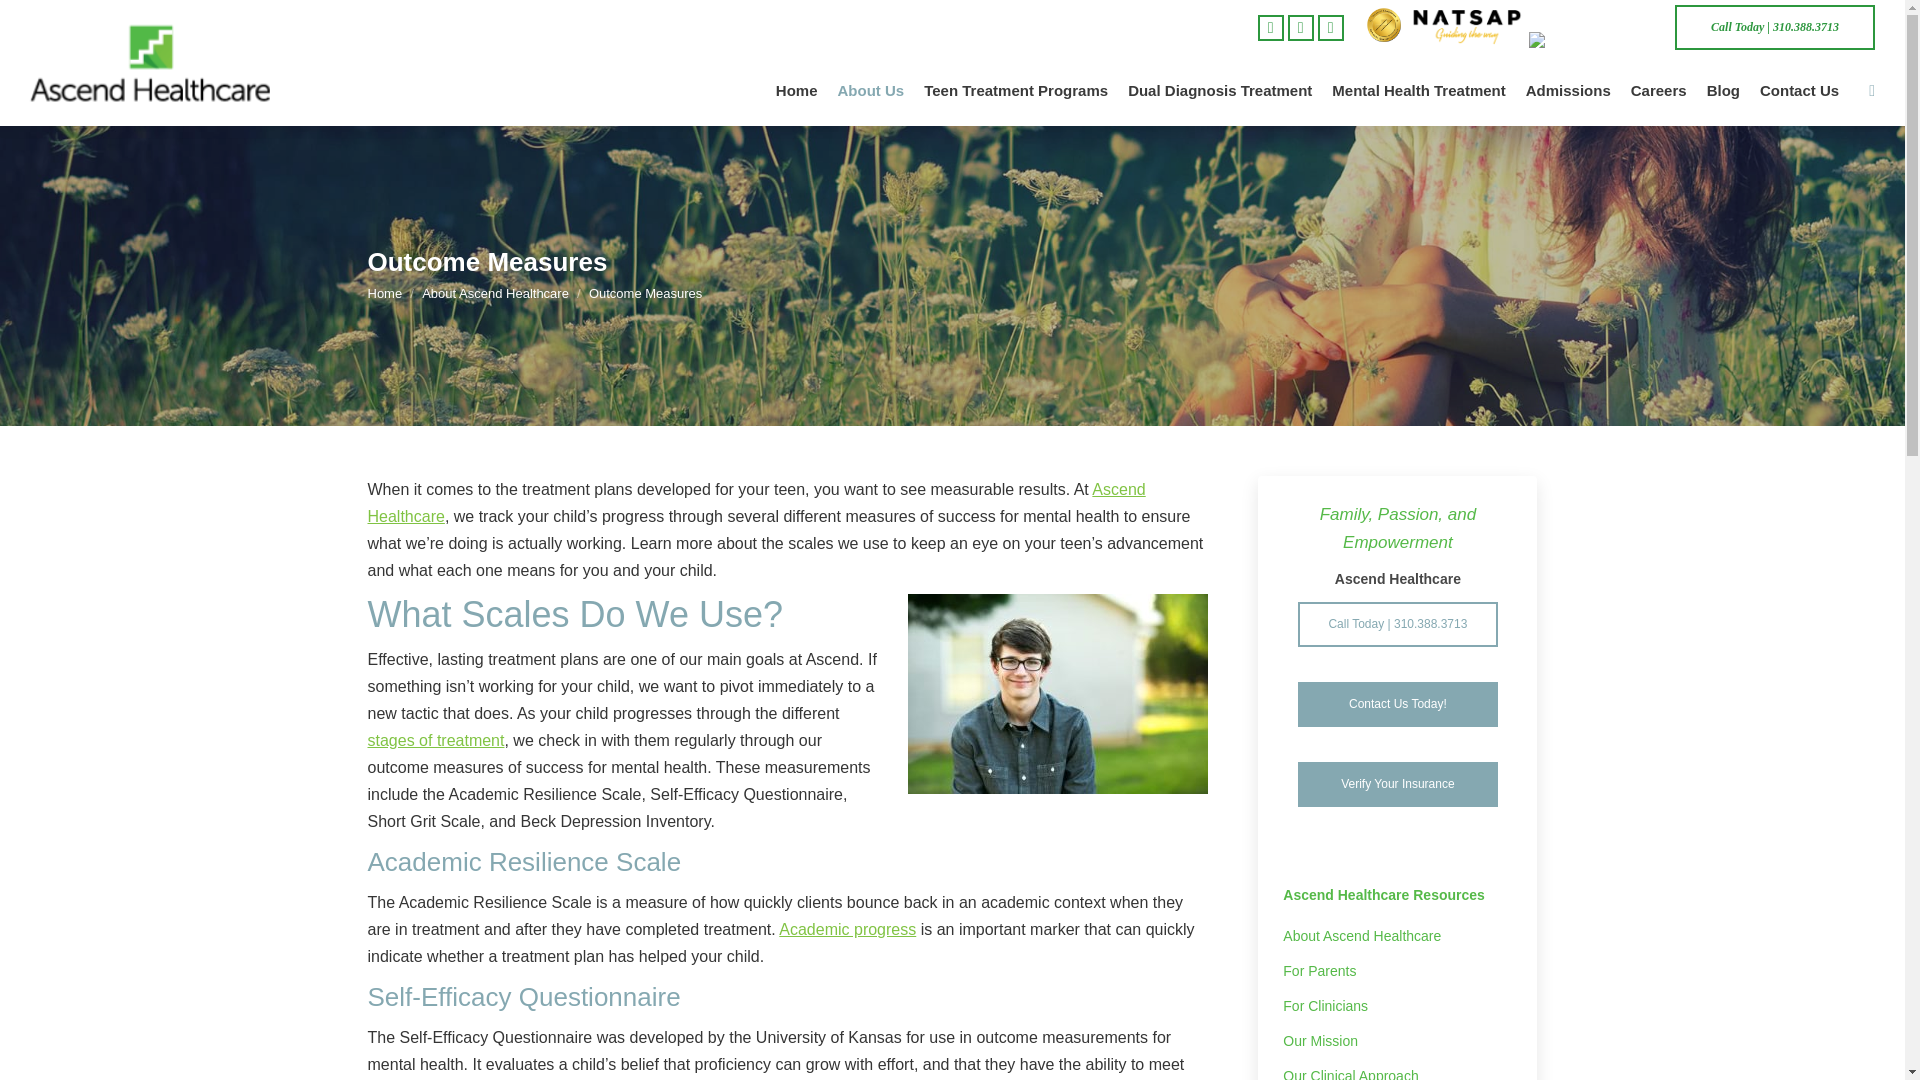 The height and width of the screenshot is (1080, 1920). I want to click on About Us, so click(870, 90).